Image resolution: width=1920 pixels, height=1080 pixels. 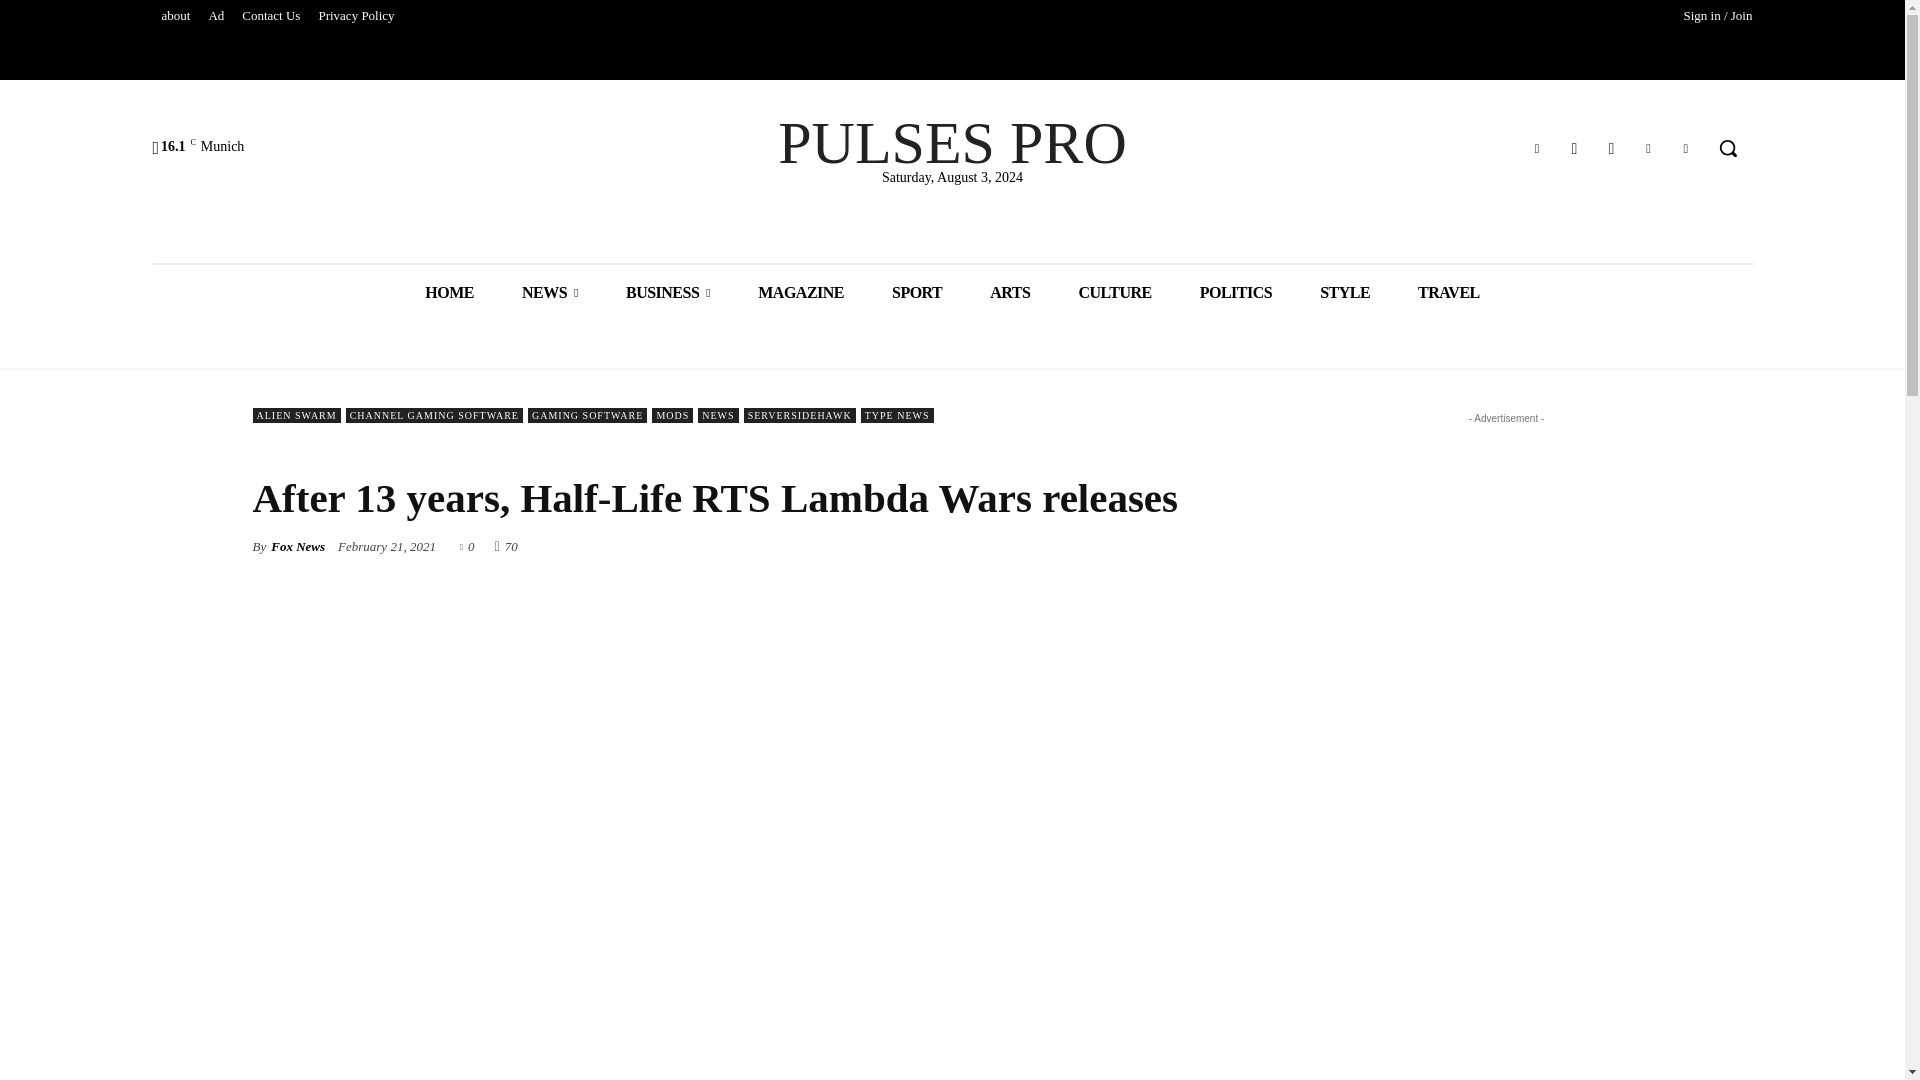 I want to click on PULSES PRO, so click(x=952, y=143).